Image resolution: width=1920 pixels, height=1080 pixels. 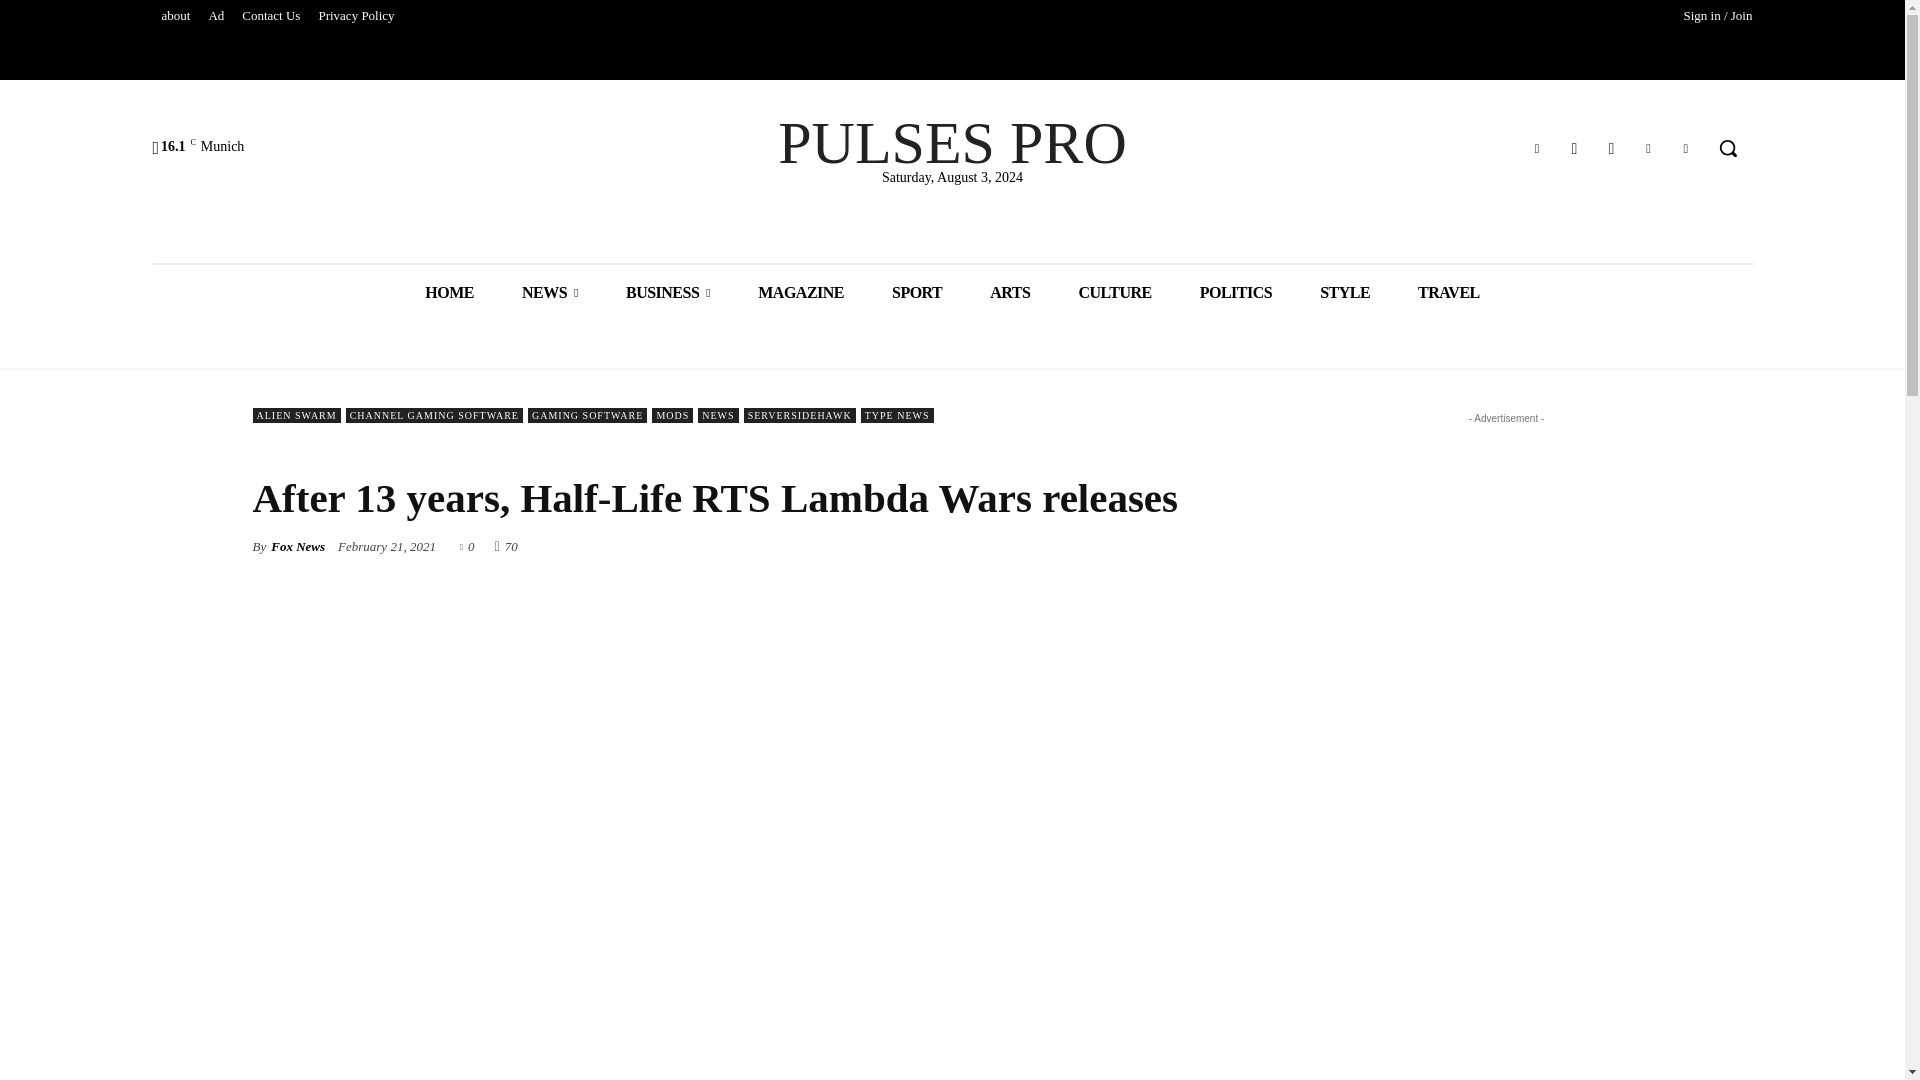 I want to click on PULSES PRO, so click(x=952, y=143).